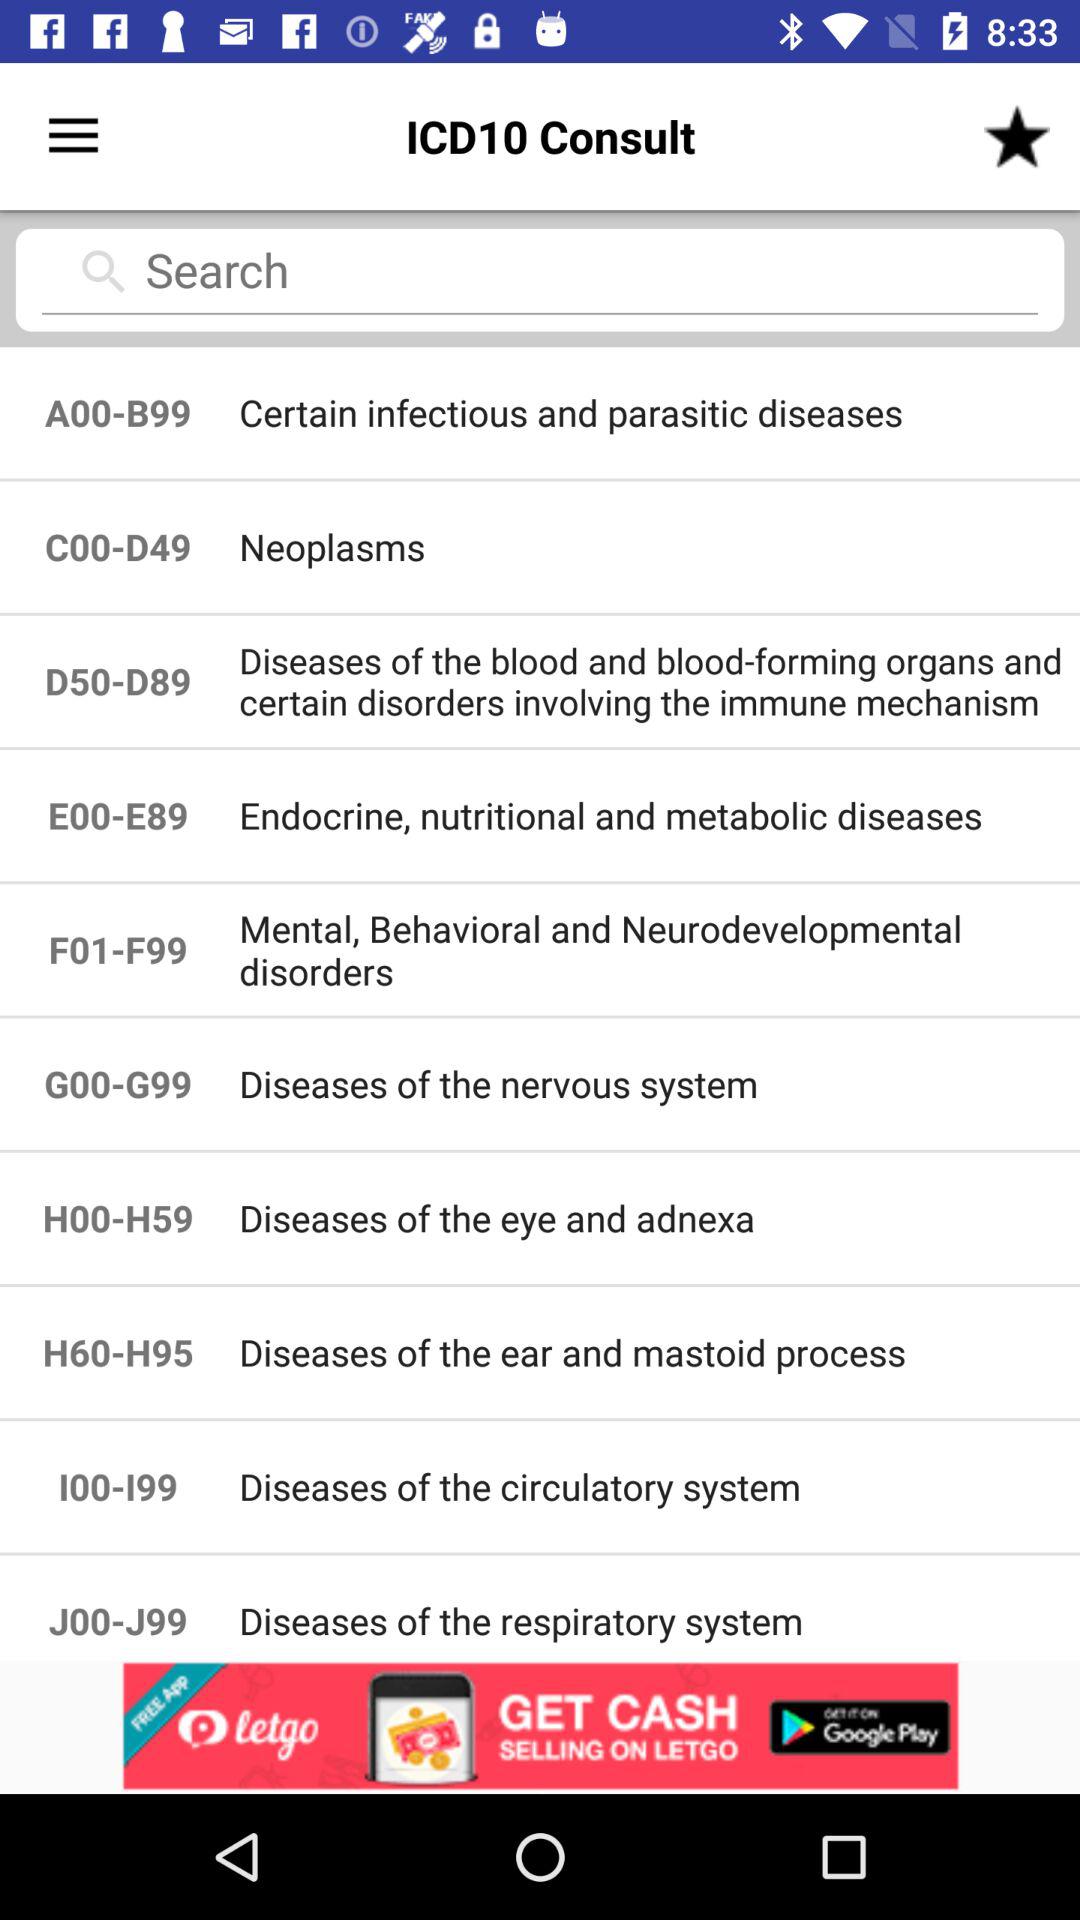 The height and width of the screenshot is (1920, 1080). I want to click on turn on item below the d50-d89, so click(118, 816).